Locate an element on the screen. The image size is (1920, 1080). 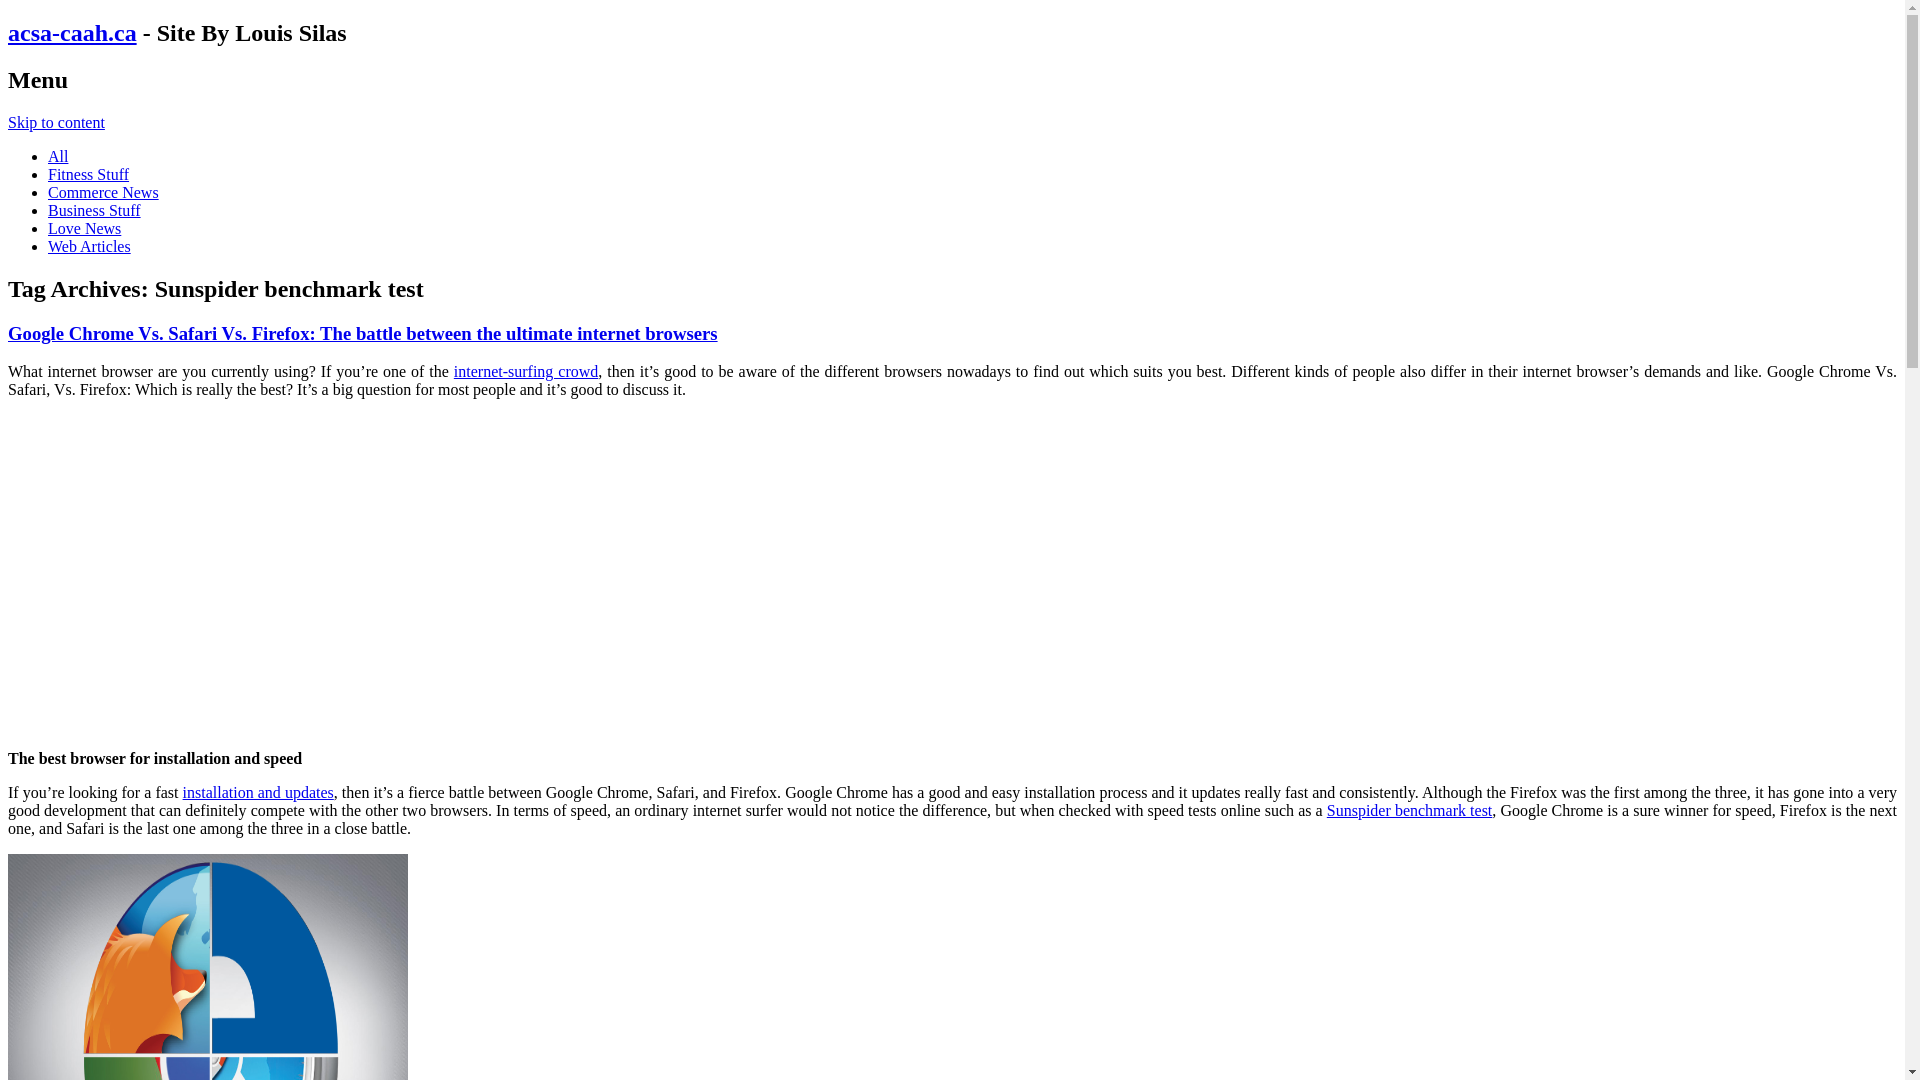
installation and updates is located at coordinates (258, 792).